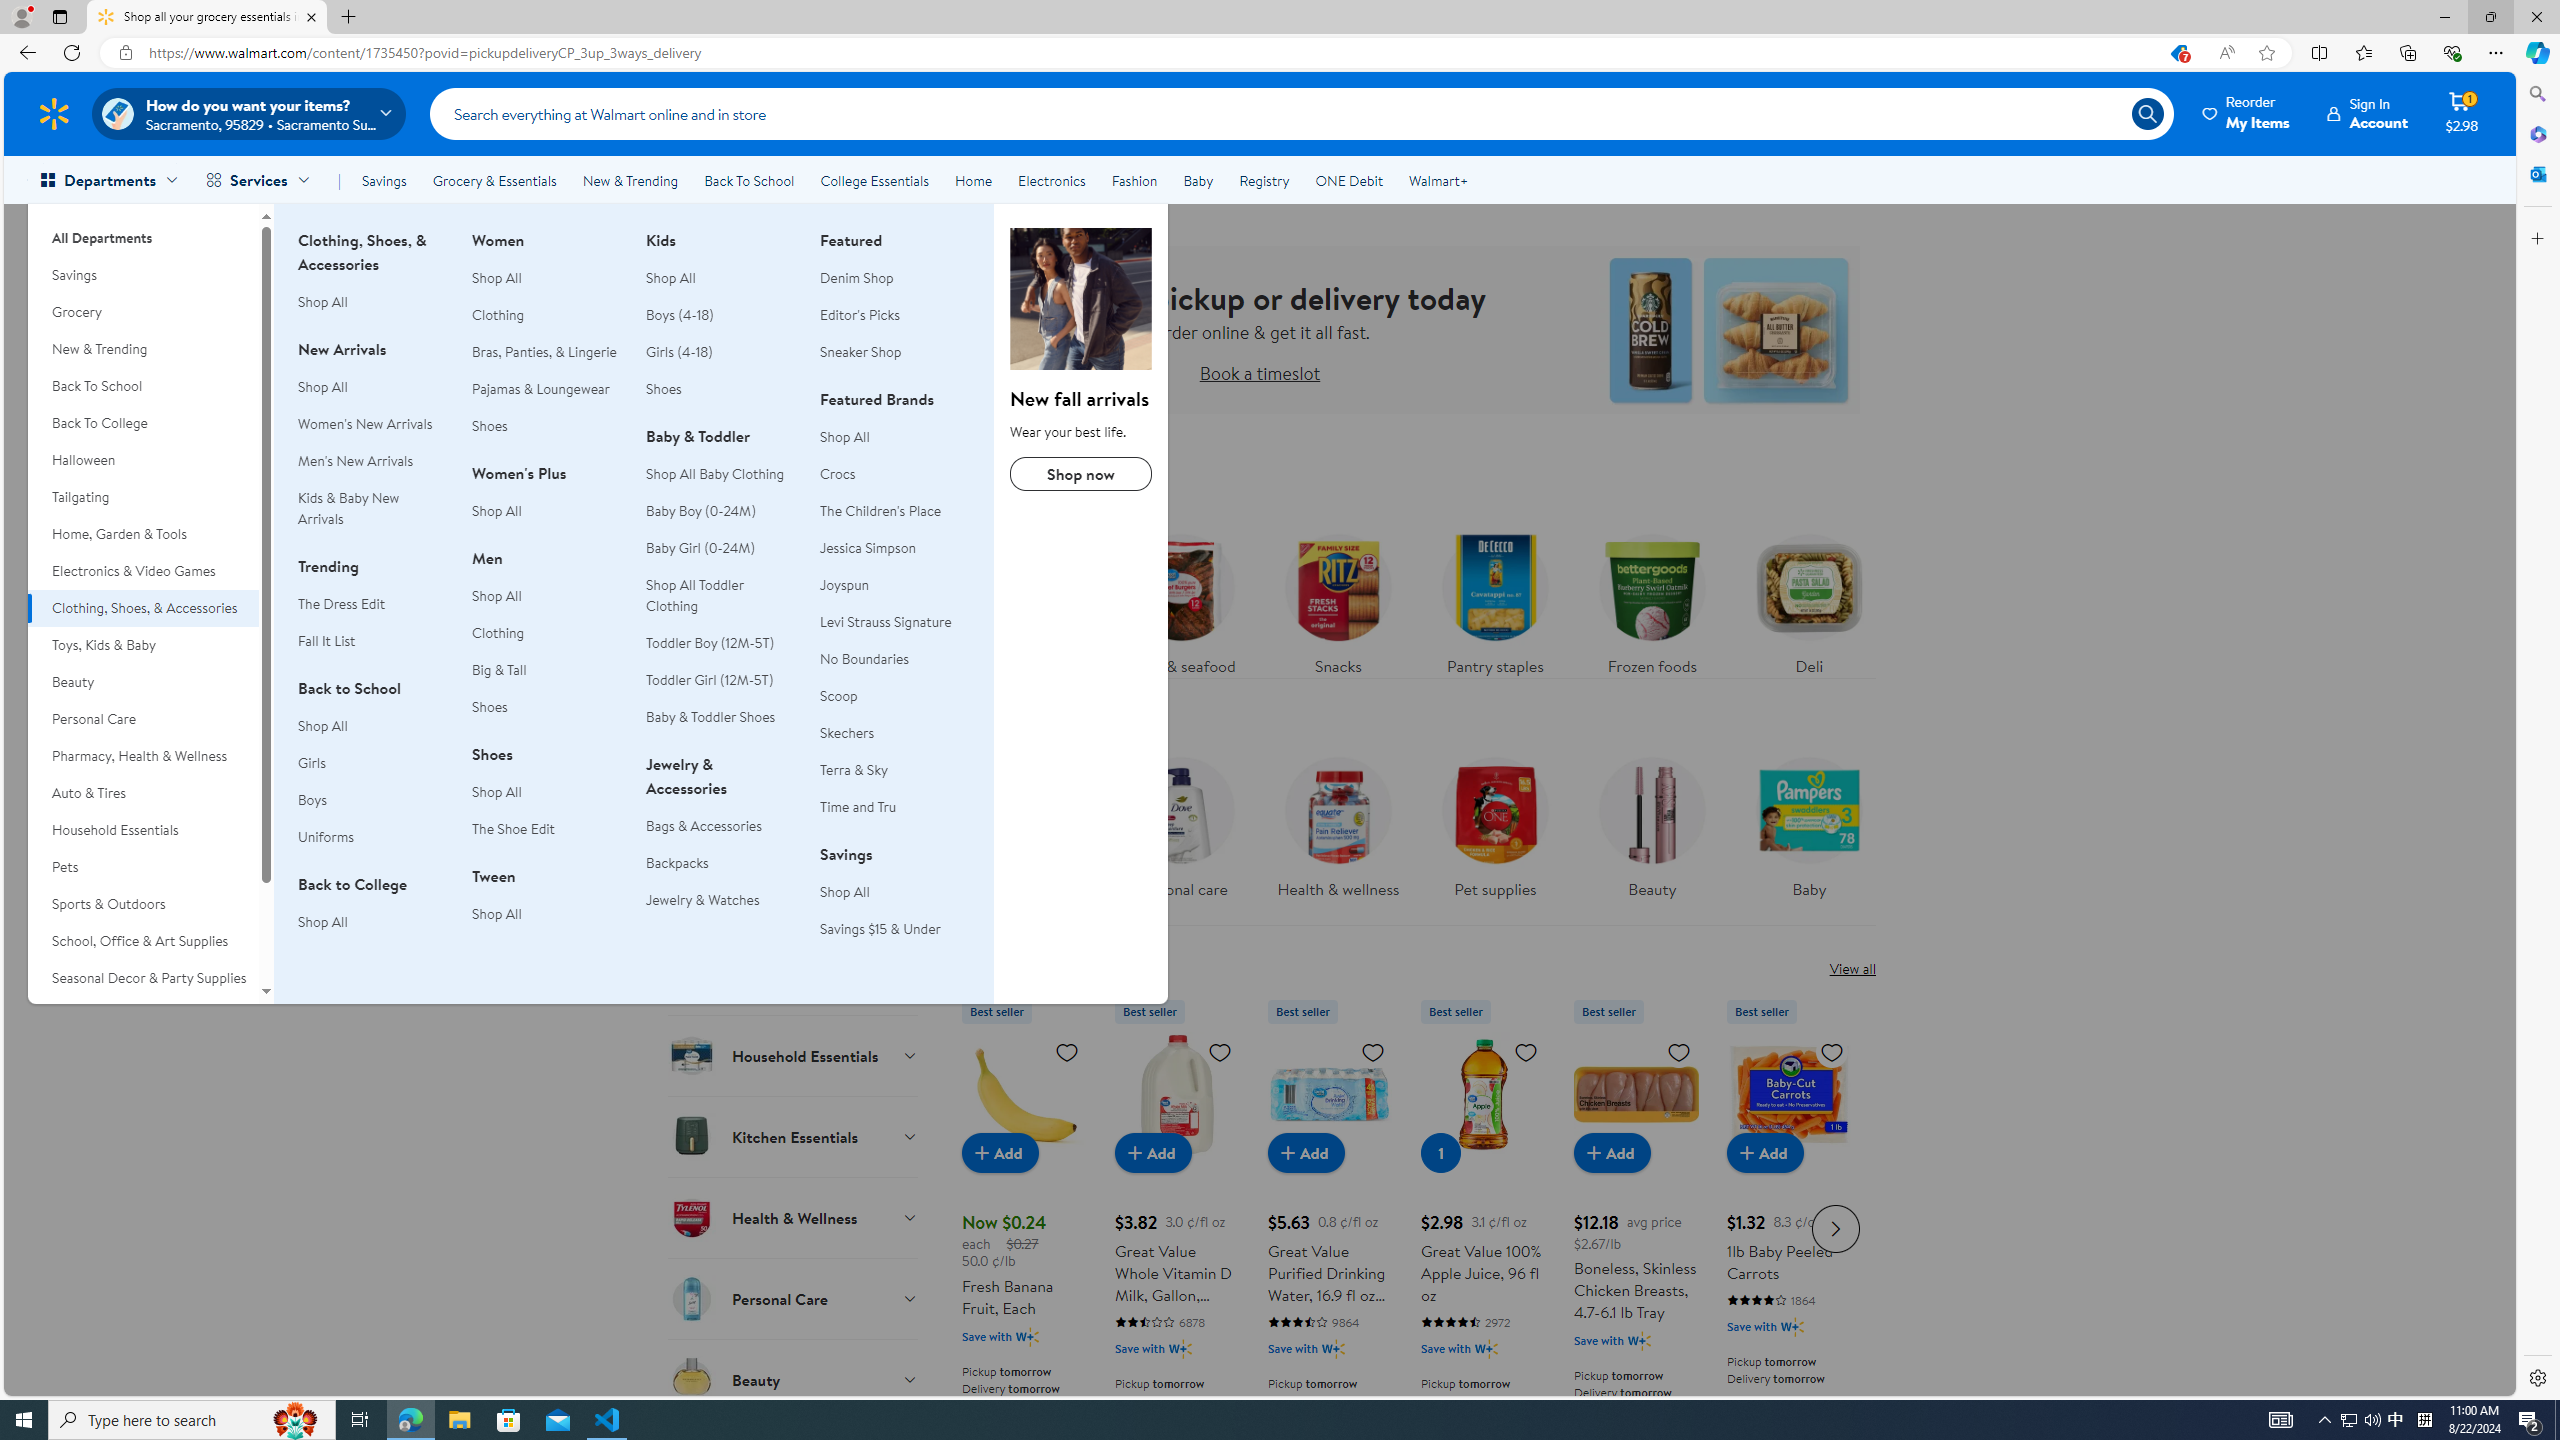  Describe the element at coordinates (546, 906) in the screenshot. I see `TweenShop All` at that location.